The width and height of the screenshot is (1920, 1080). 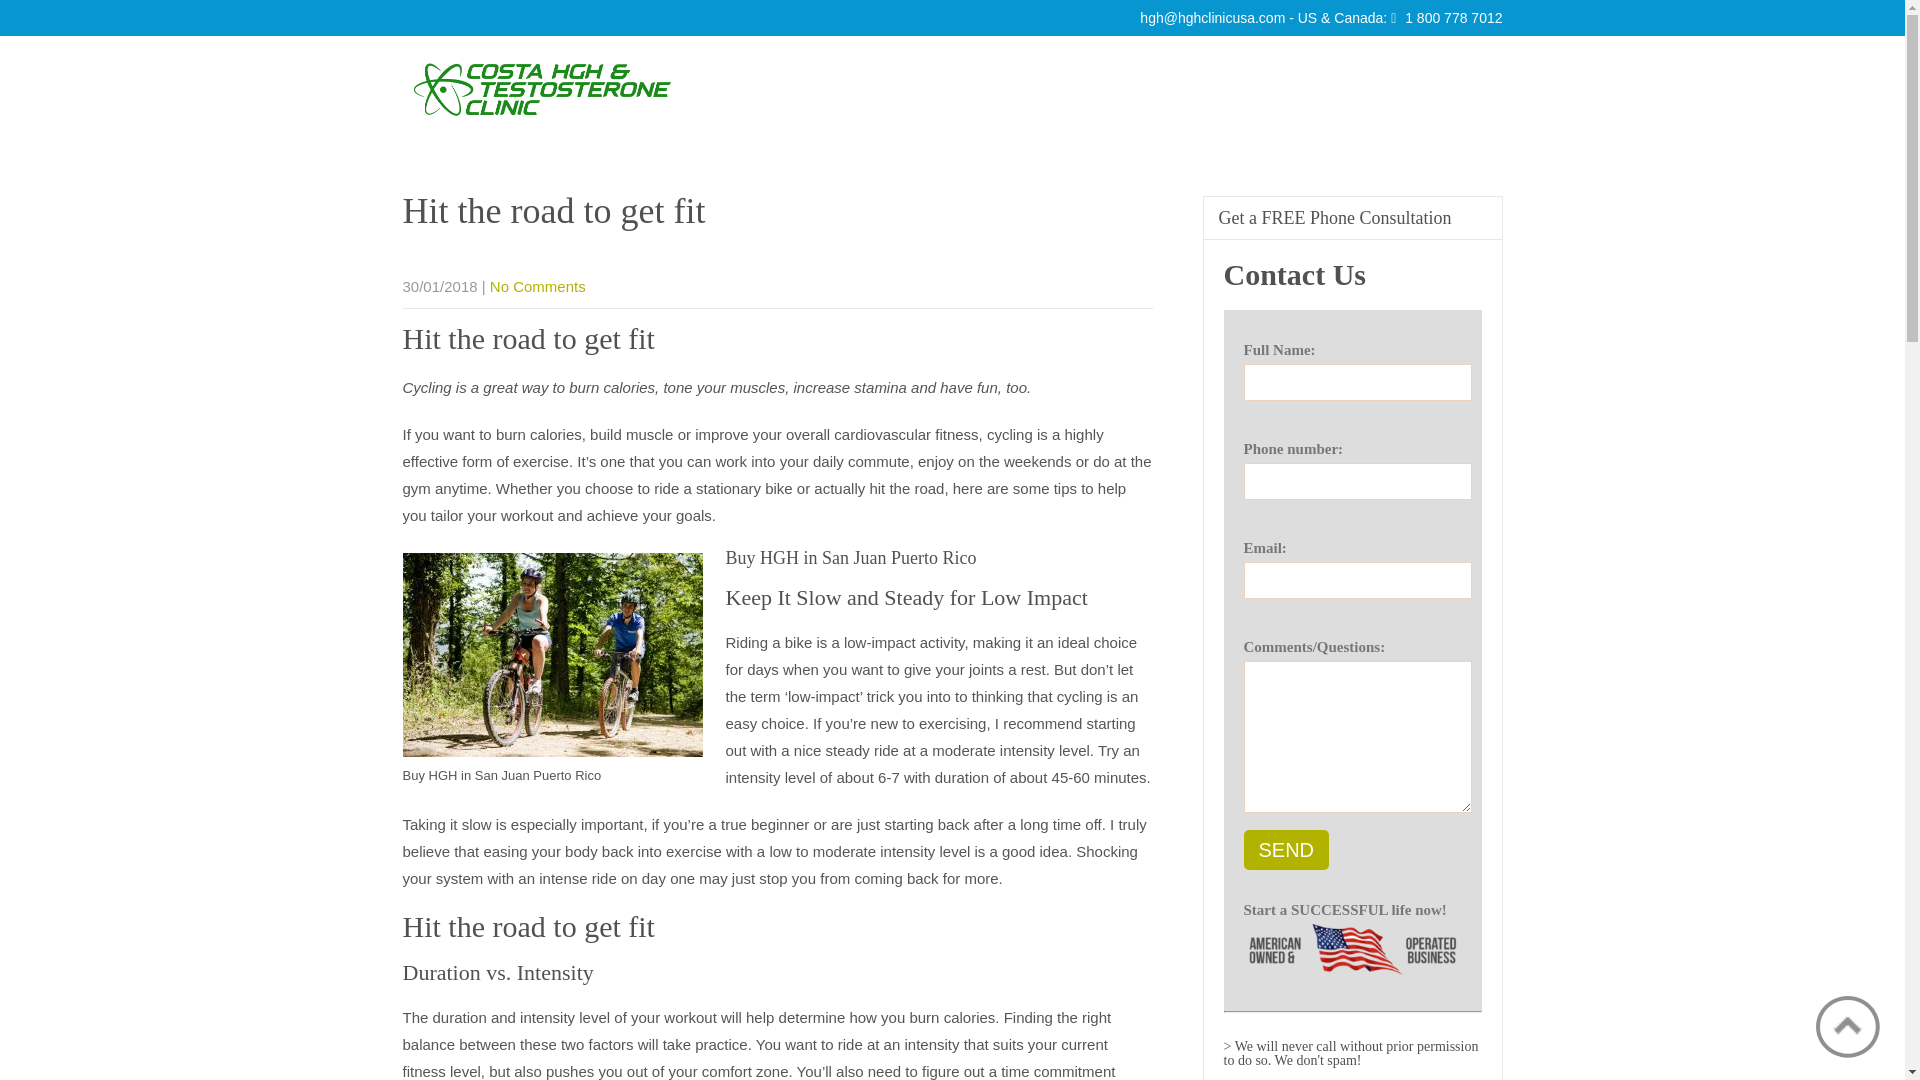 What do you see at coordinates (1287, 850) in the screenshot?
I see `Send` at bounding box center [1287, 850].